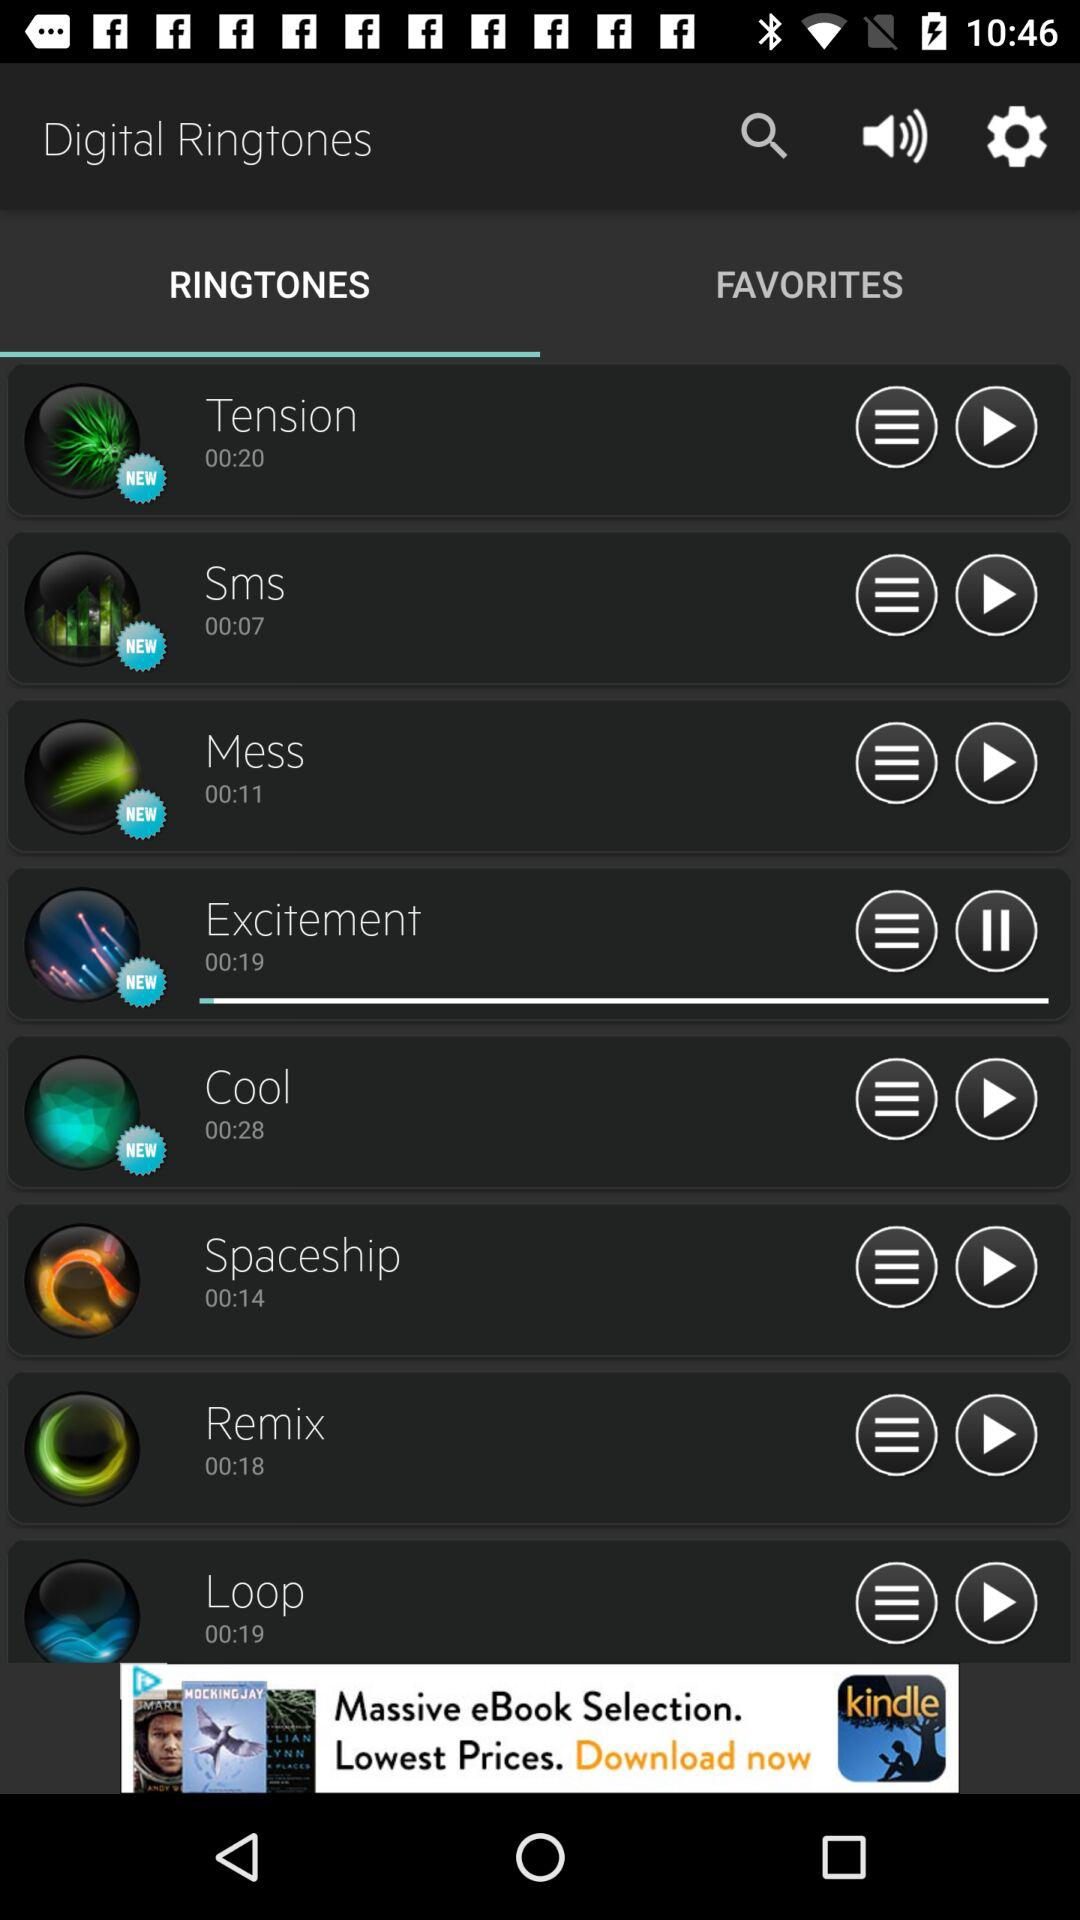 The image size is (1080, 1920). I want to click on advatisment, so click(540, 1728).